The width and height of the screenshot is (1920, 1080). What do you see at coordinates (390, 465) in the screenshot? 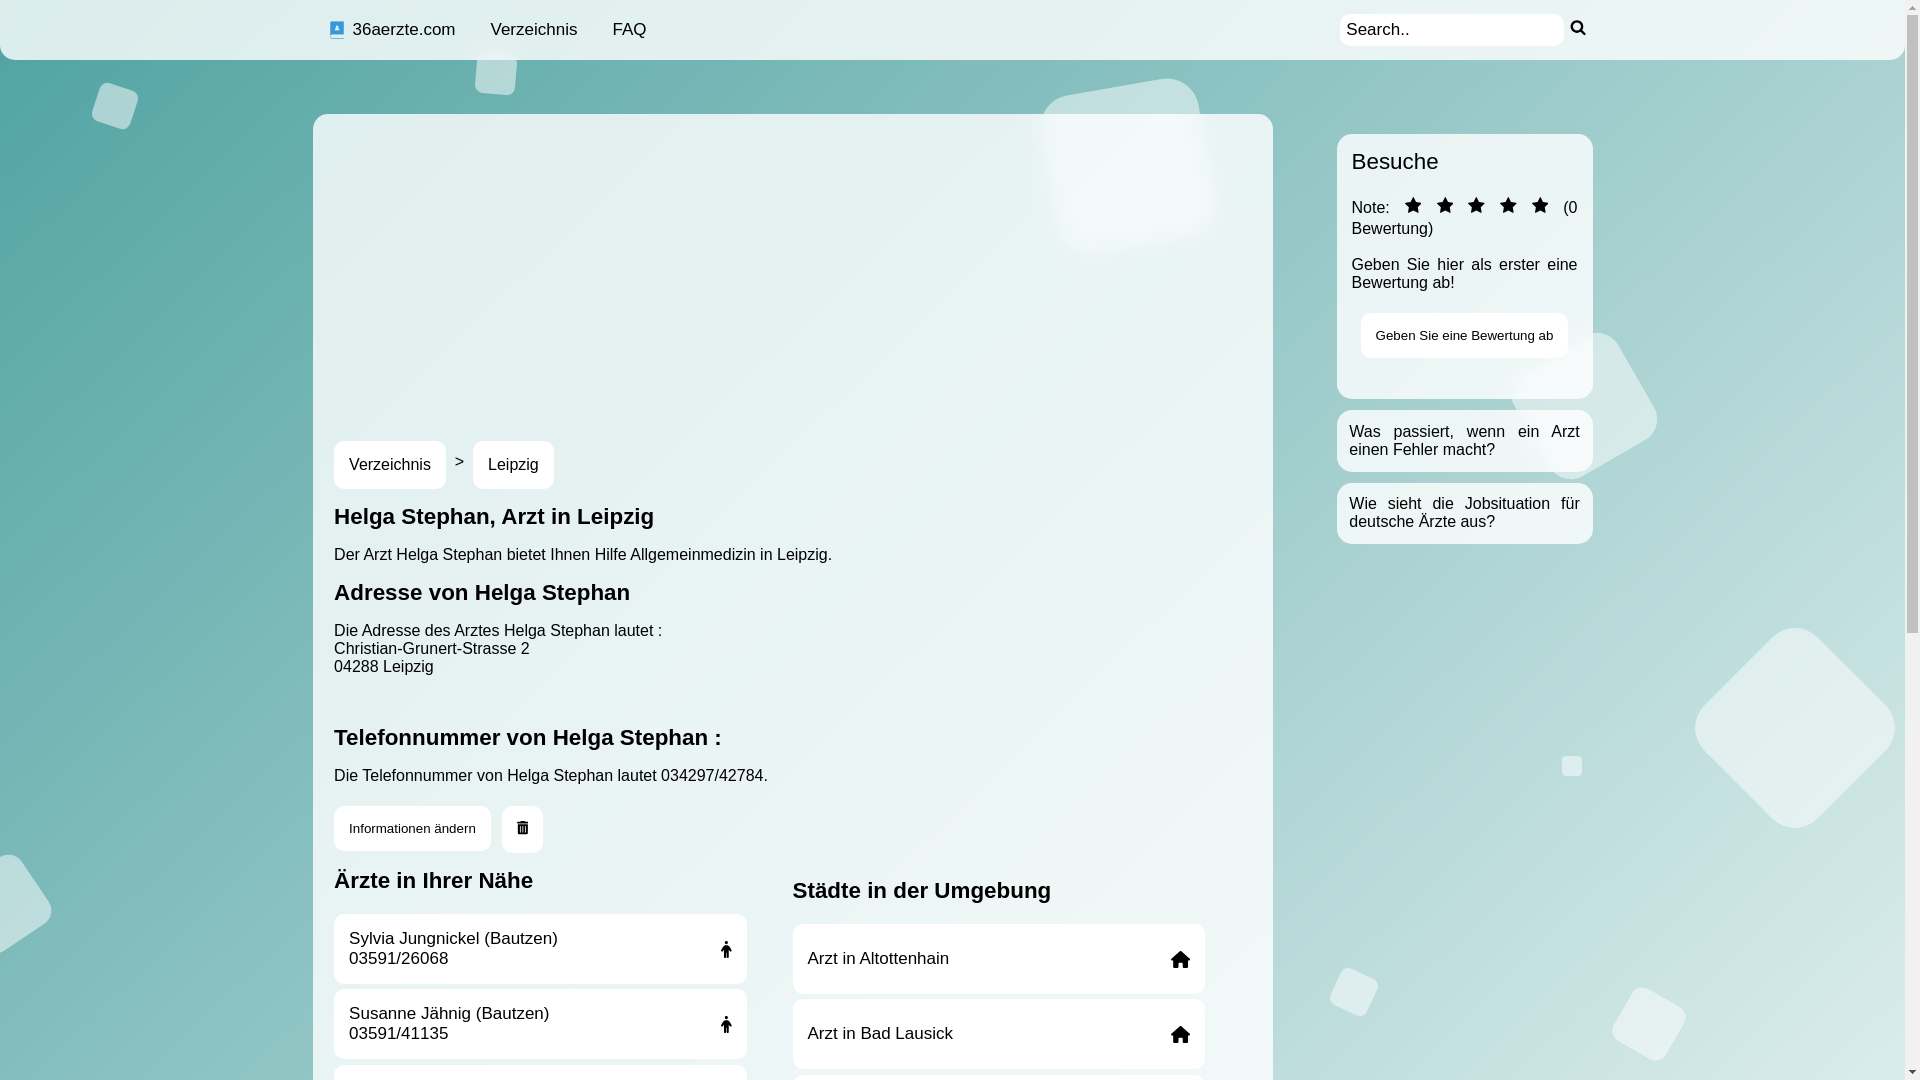
I see `Verzeichnis` at bounding box center [390, 465].